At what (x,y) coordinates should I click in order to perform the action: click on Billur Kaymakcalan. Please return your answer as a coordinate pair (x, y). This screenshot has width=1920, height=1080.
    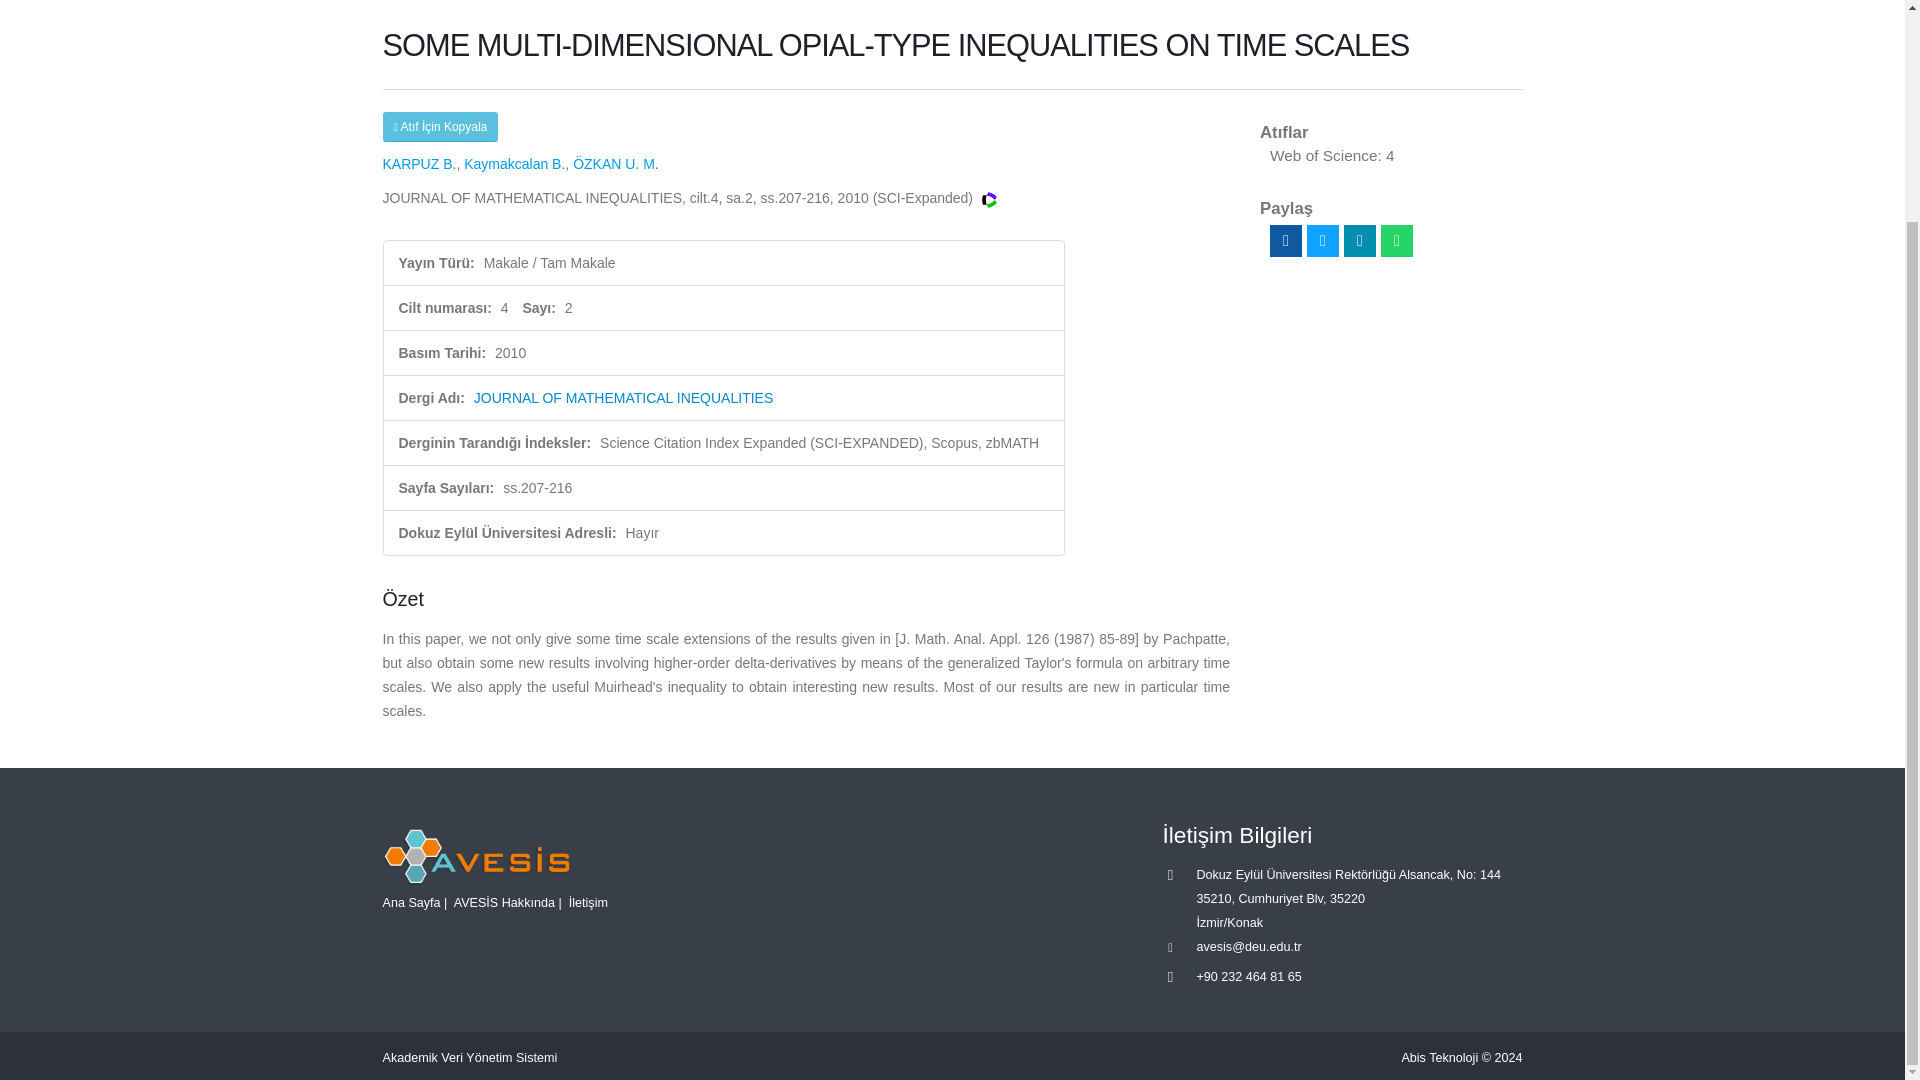
    Looking at the image, I should click on (514, 163).